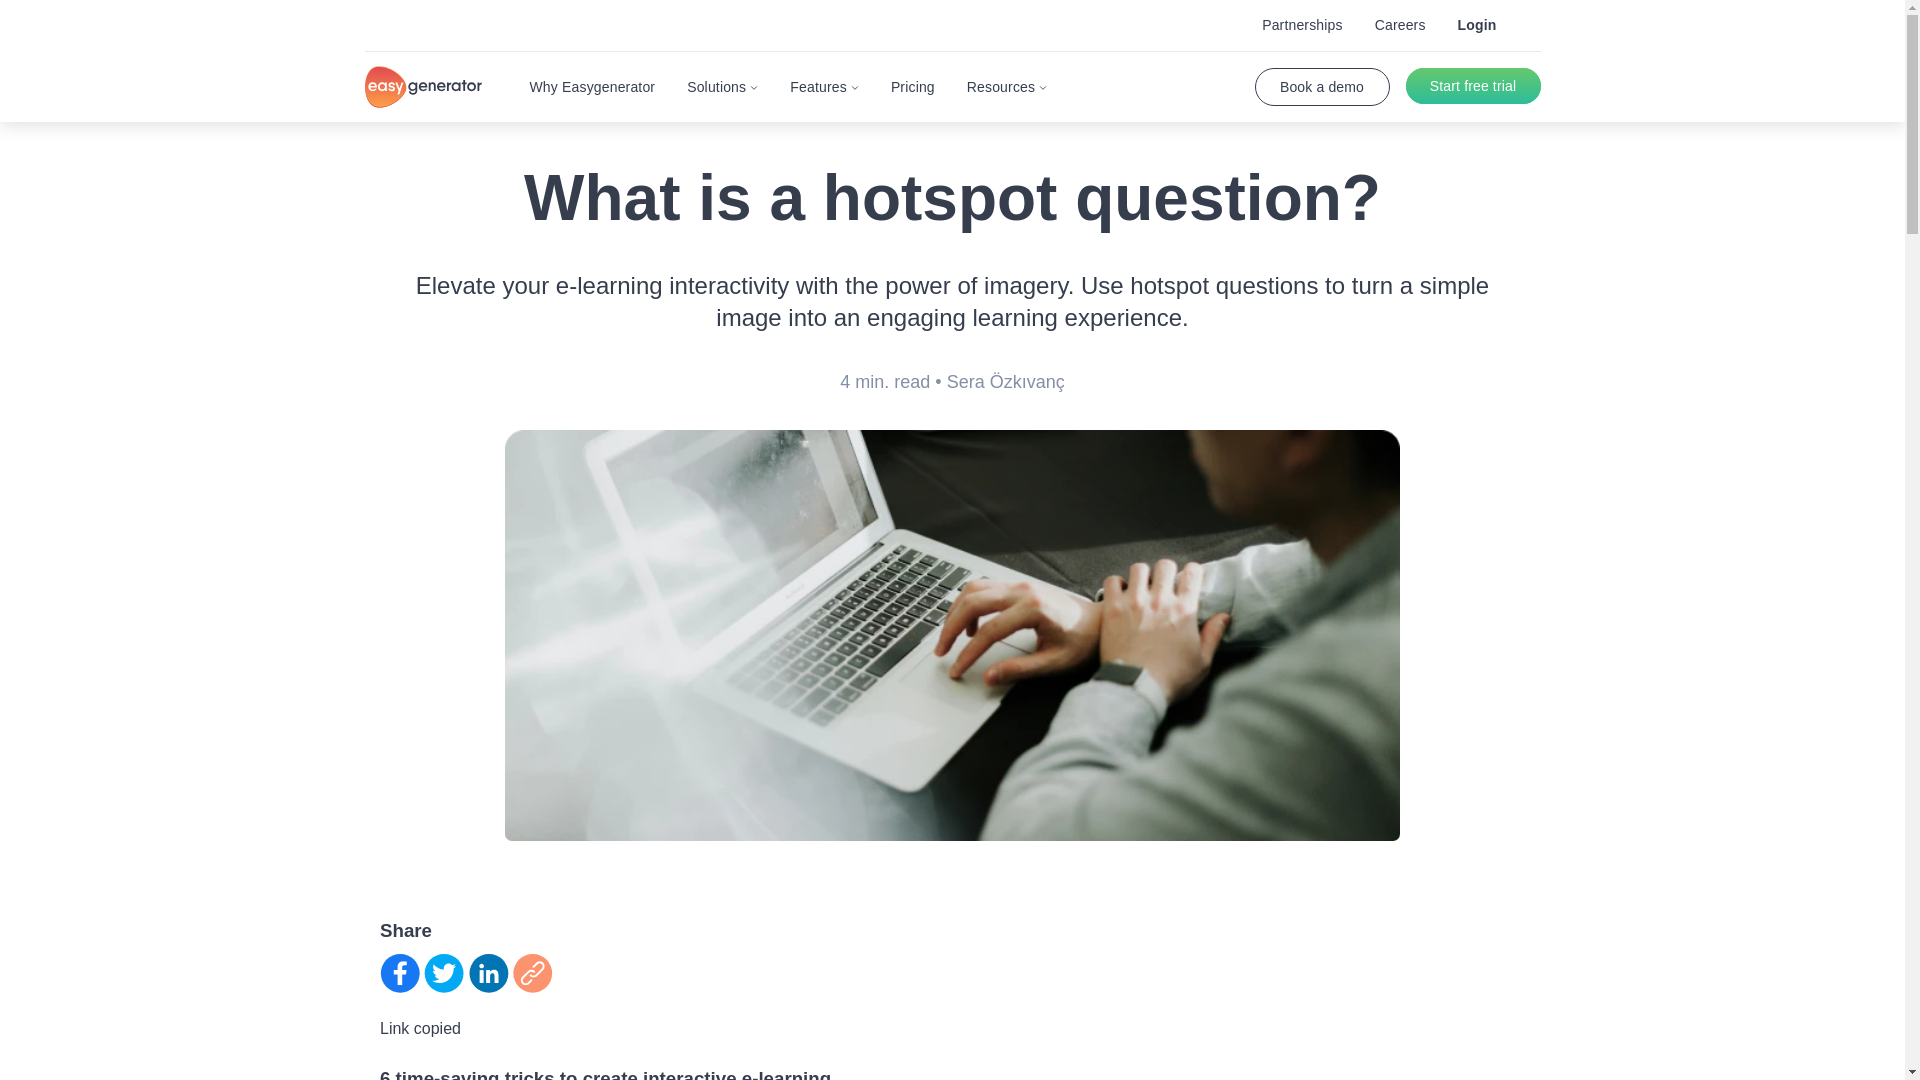 The image size is (1920, 1080). What do you see at coordinates (722, 86) in the screenshot?
I see `Solutions` at bounding box center [722, 86].